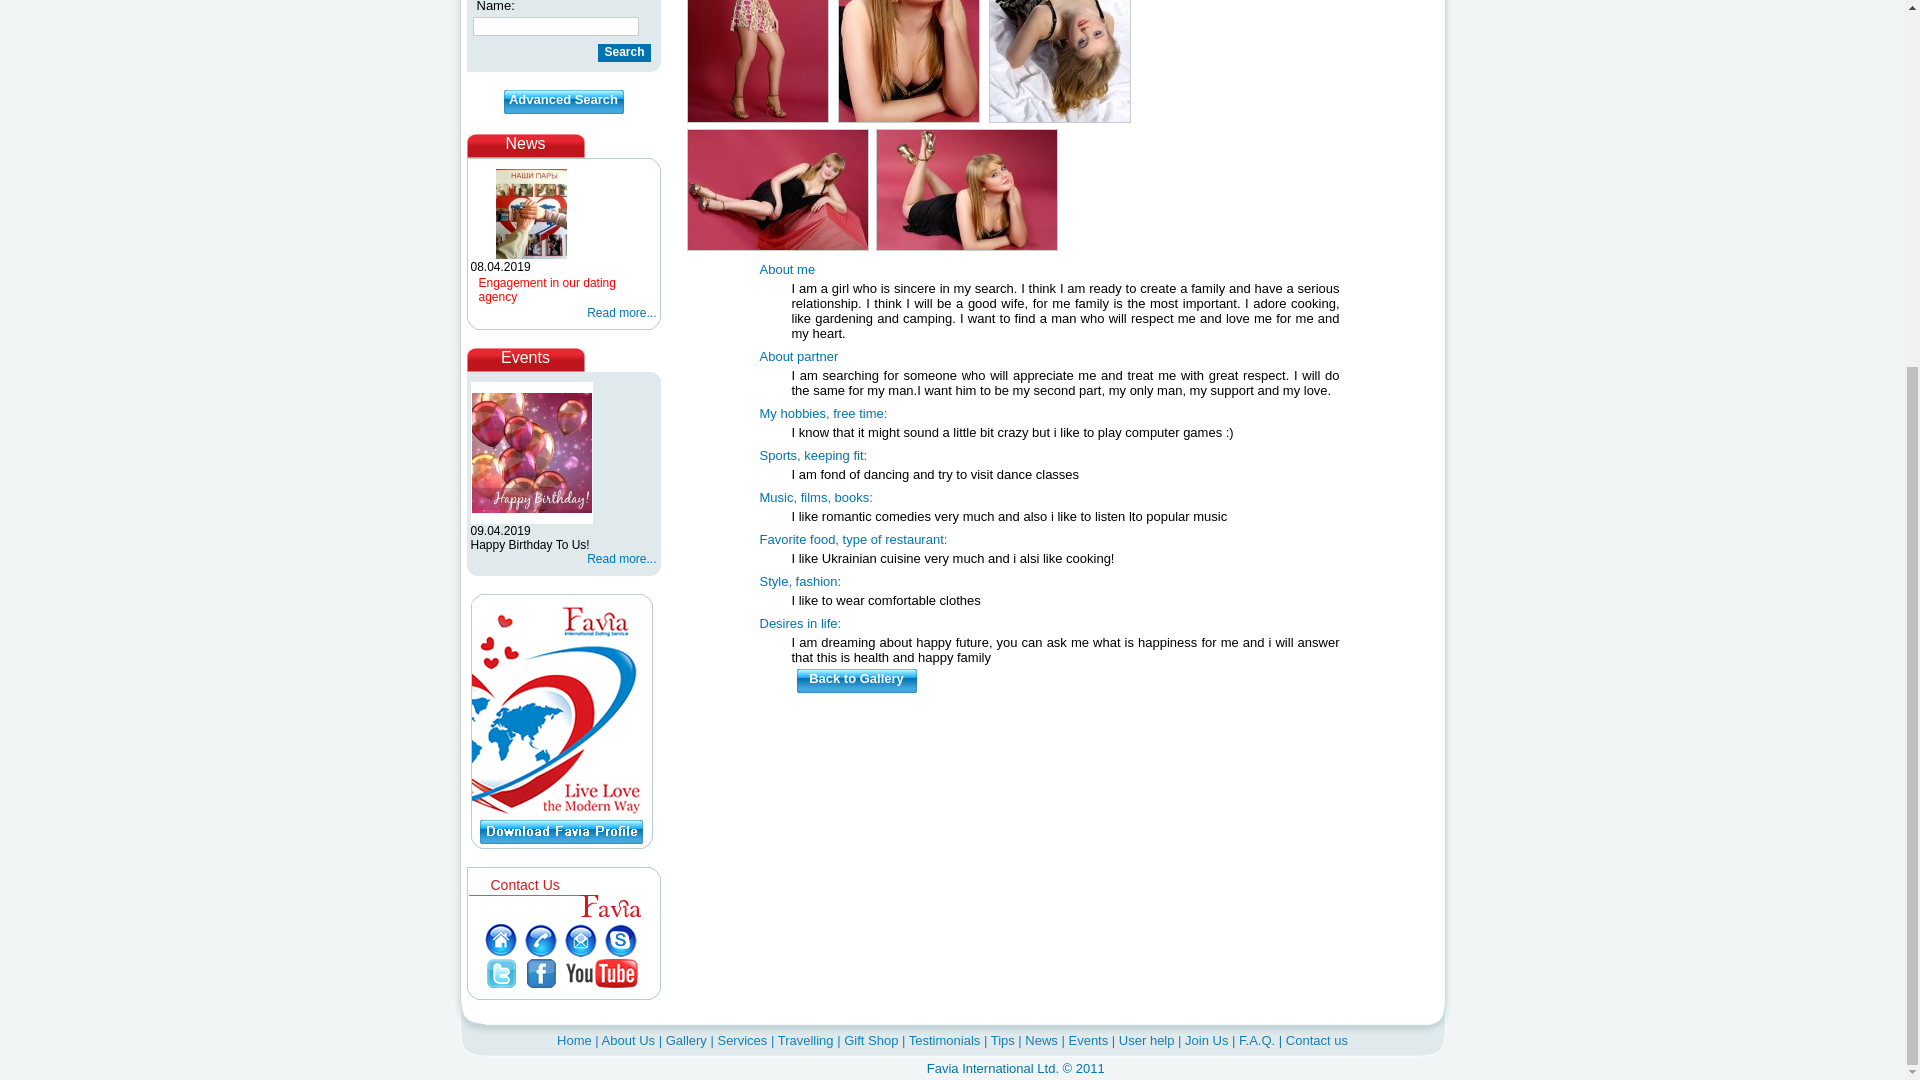 The height and width of the screenshot is (1080, 1920). I want to click on Read more..., so click(622, 312).